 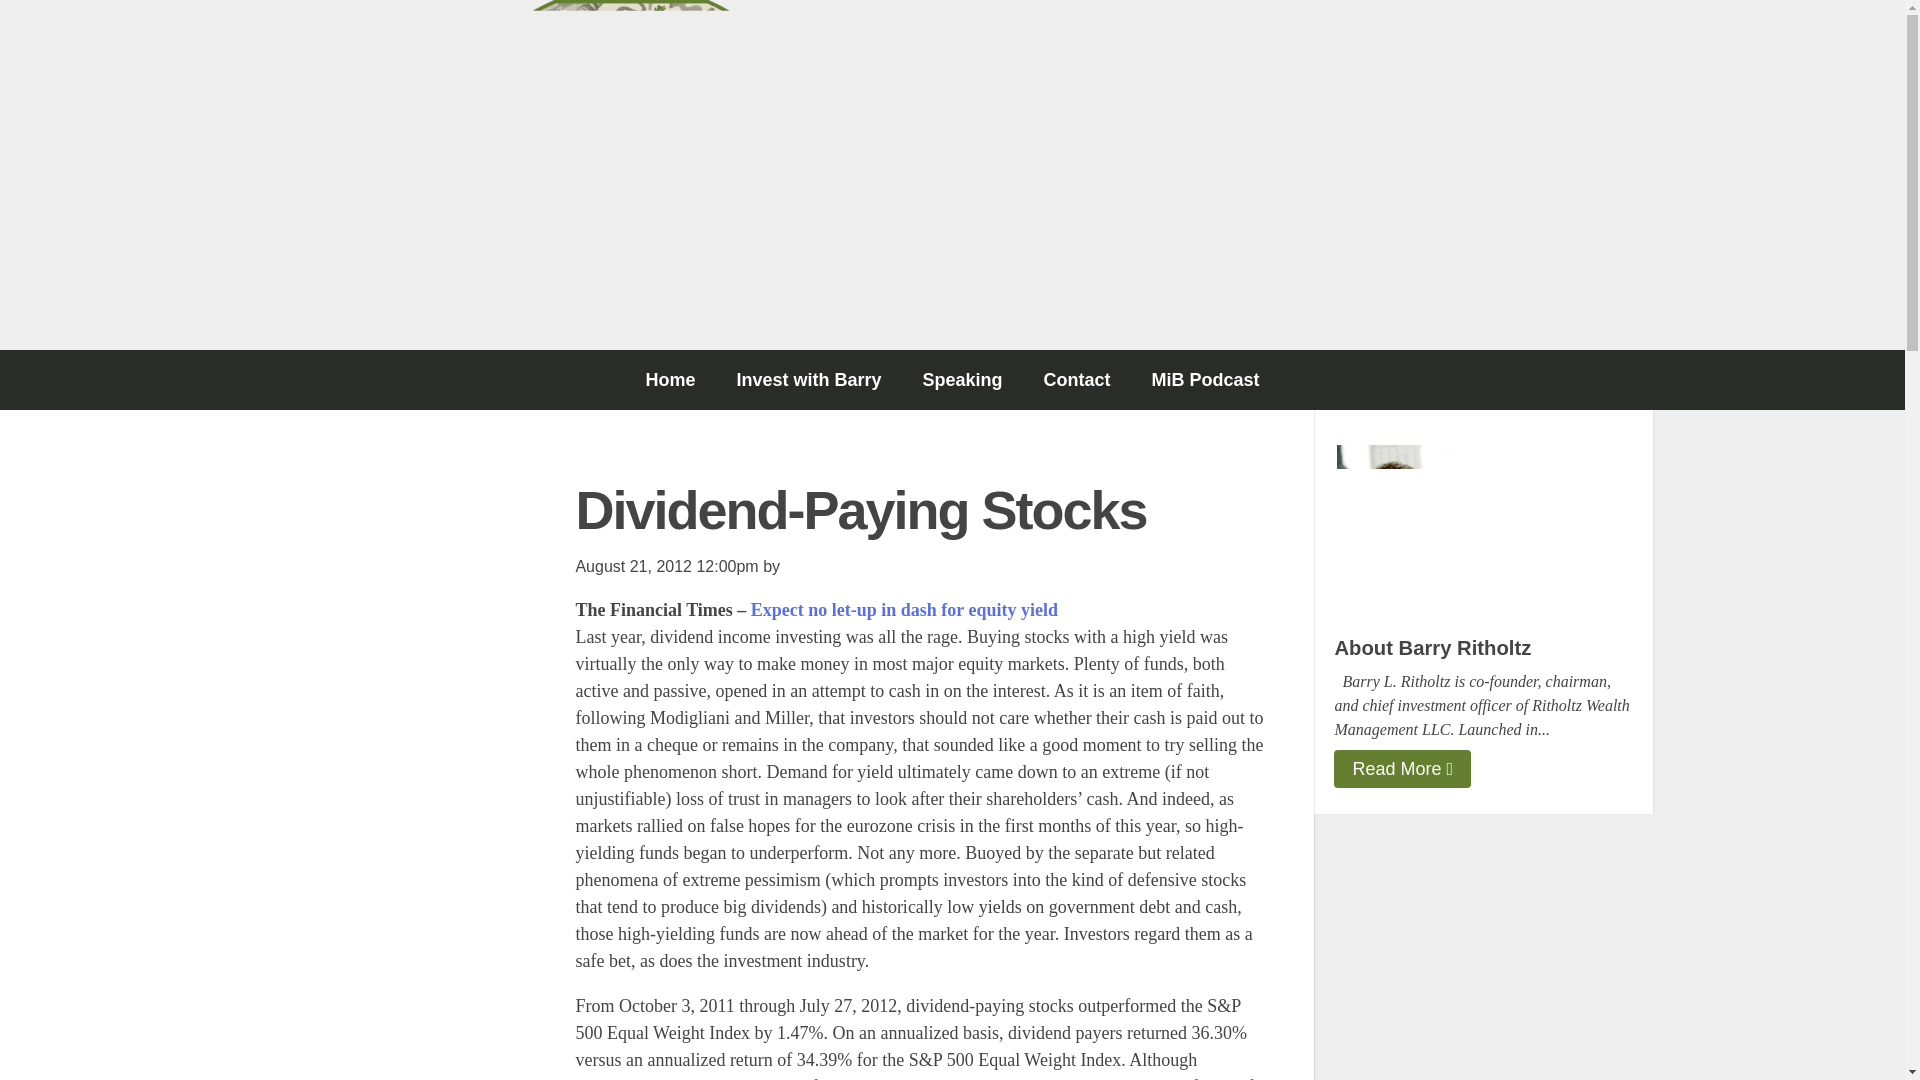 I want to click on Speaking, so click(x=962, y=380).